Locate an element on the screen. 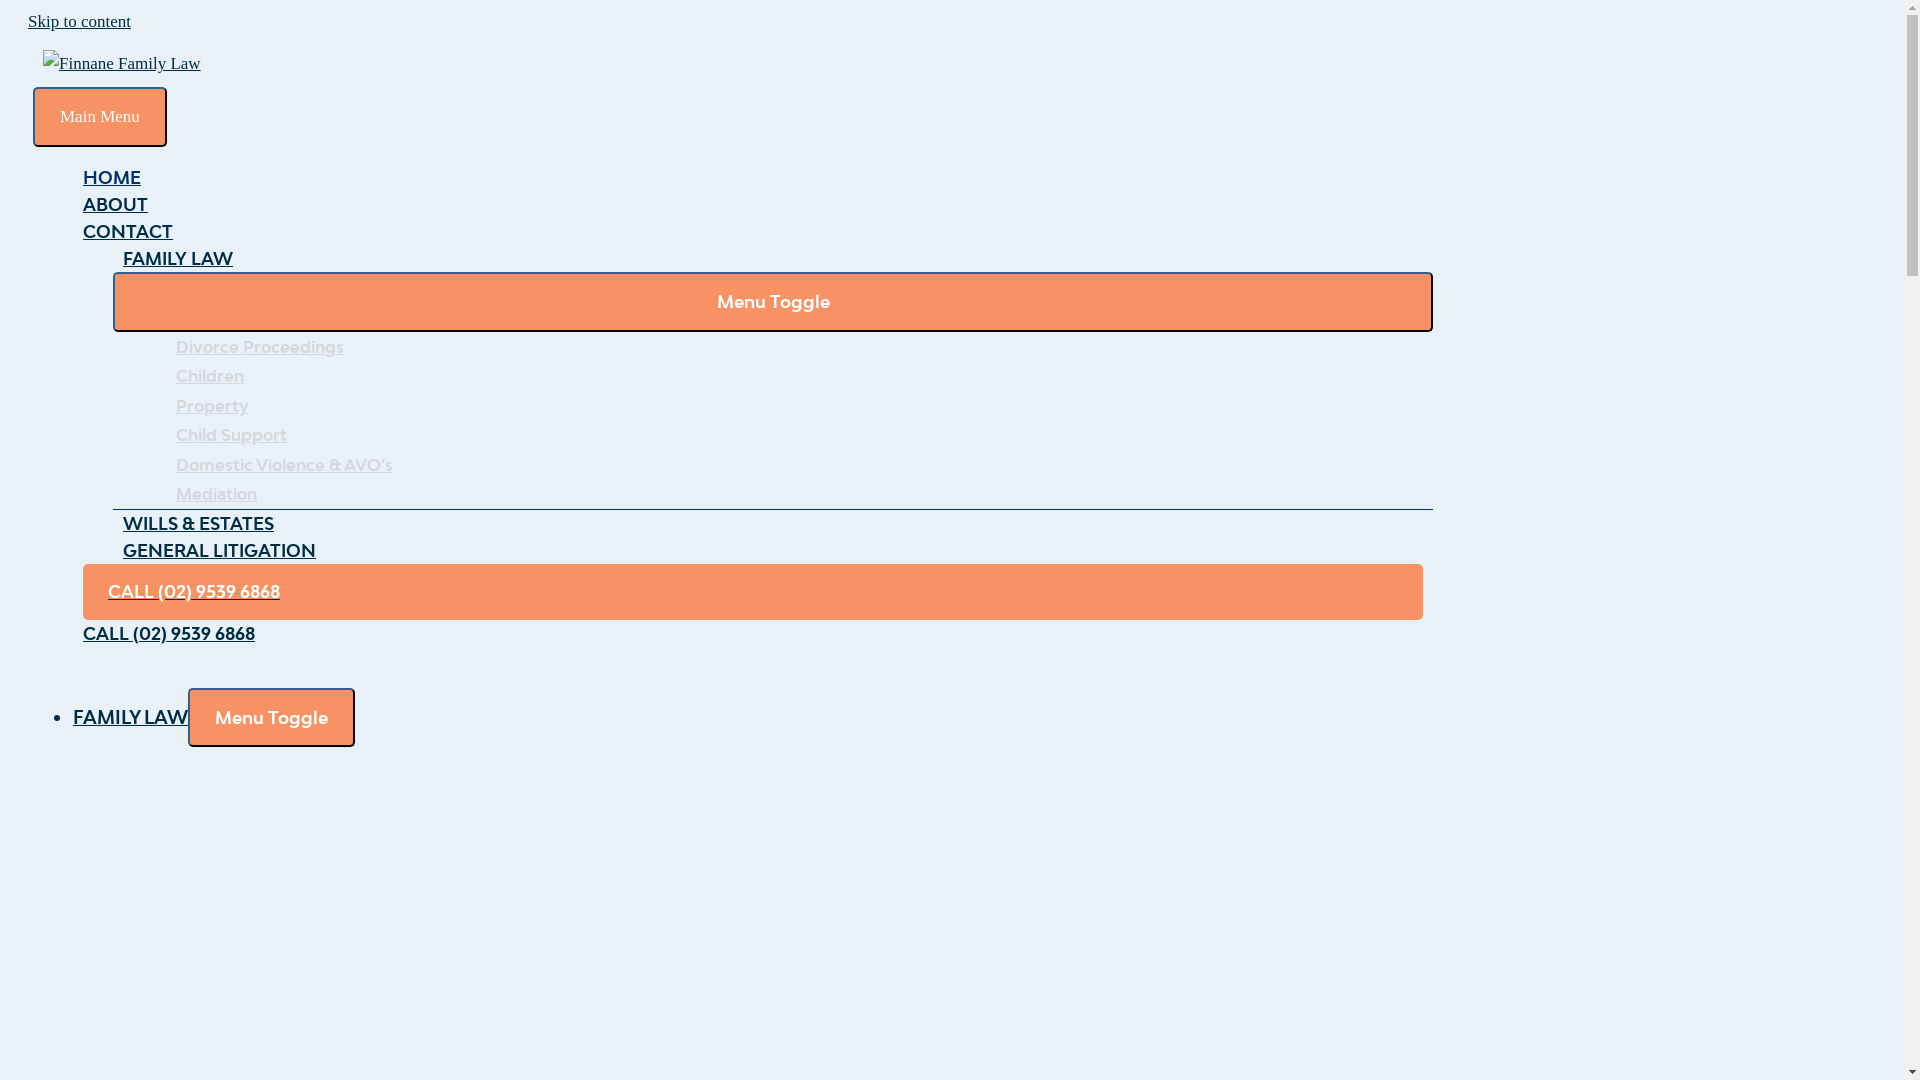 The image size is (1920, 1080). Child Support is located at coordinates (793, 435).